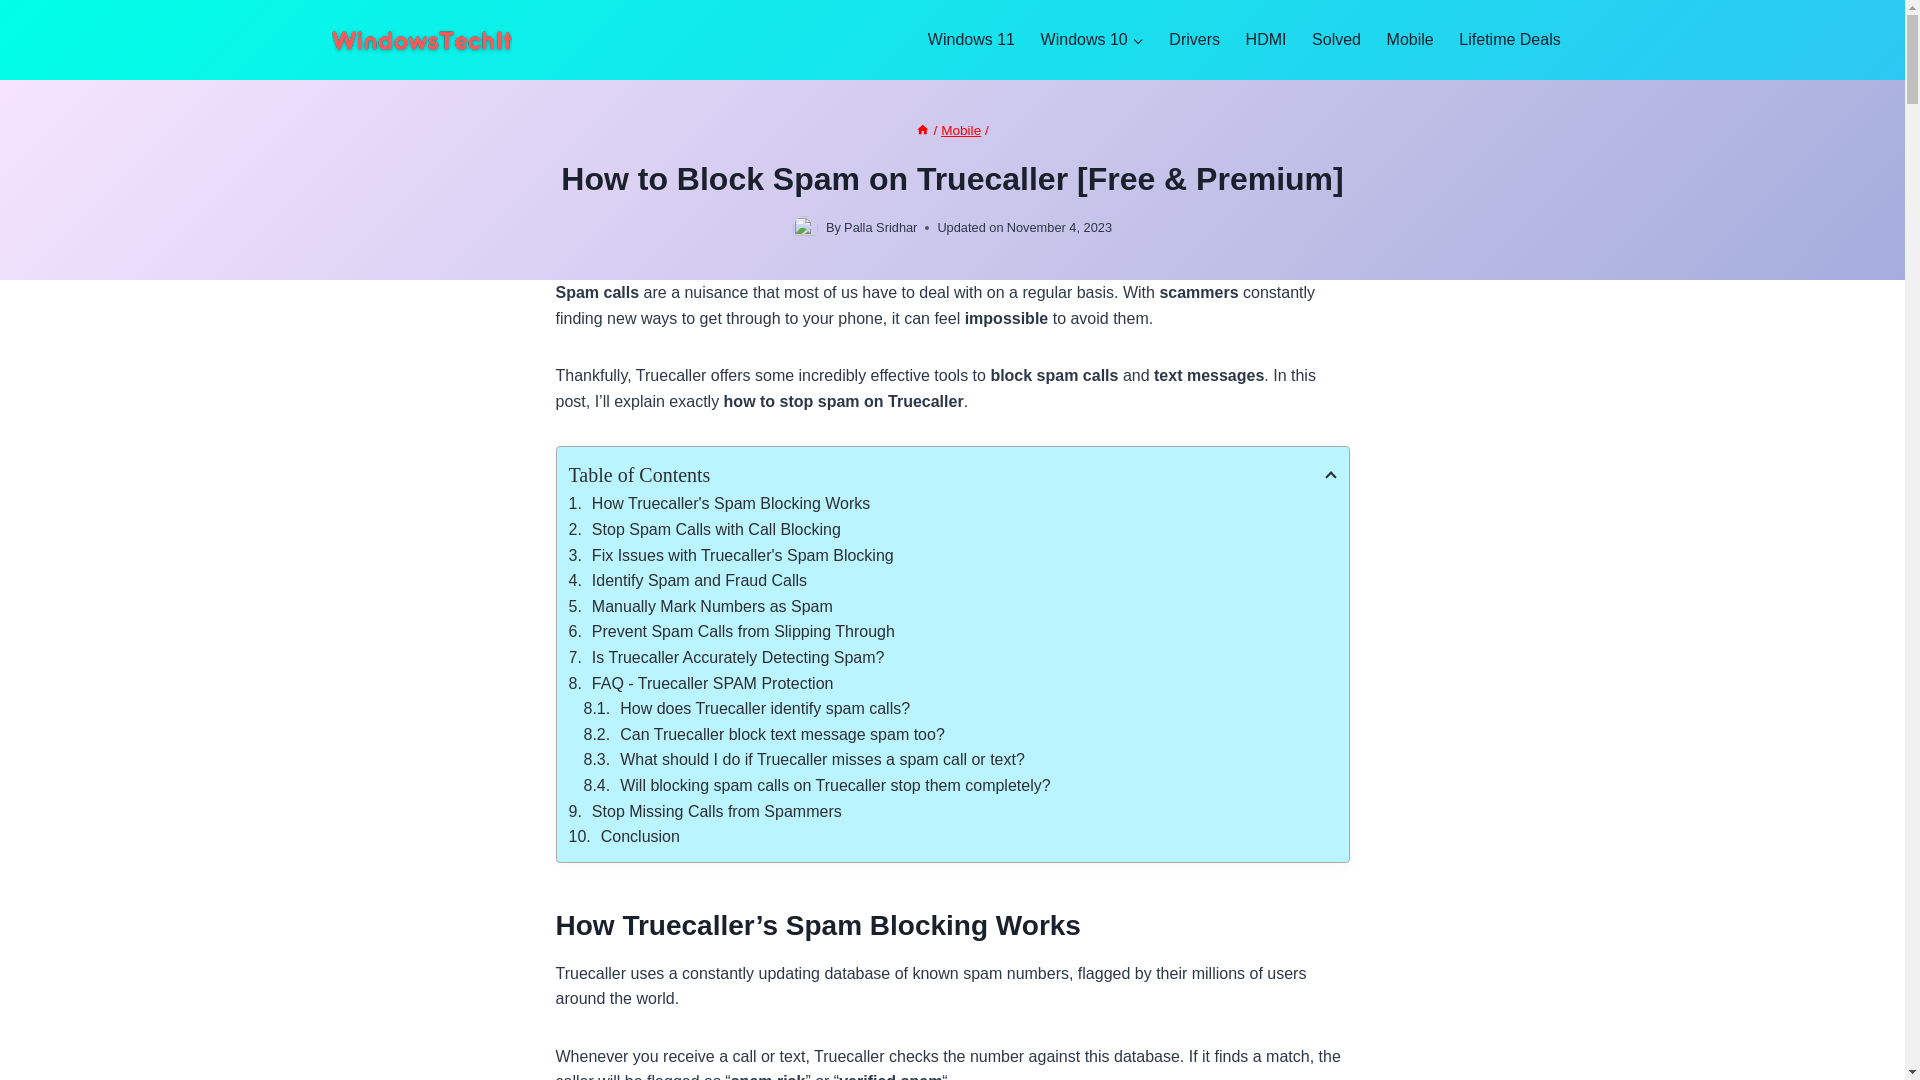 This screenshot has width=1920, height=1080. What do you see at coordinates (1410, 40) in the screenshot?
I see `Mobile` at bounding box center [1410, 40].